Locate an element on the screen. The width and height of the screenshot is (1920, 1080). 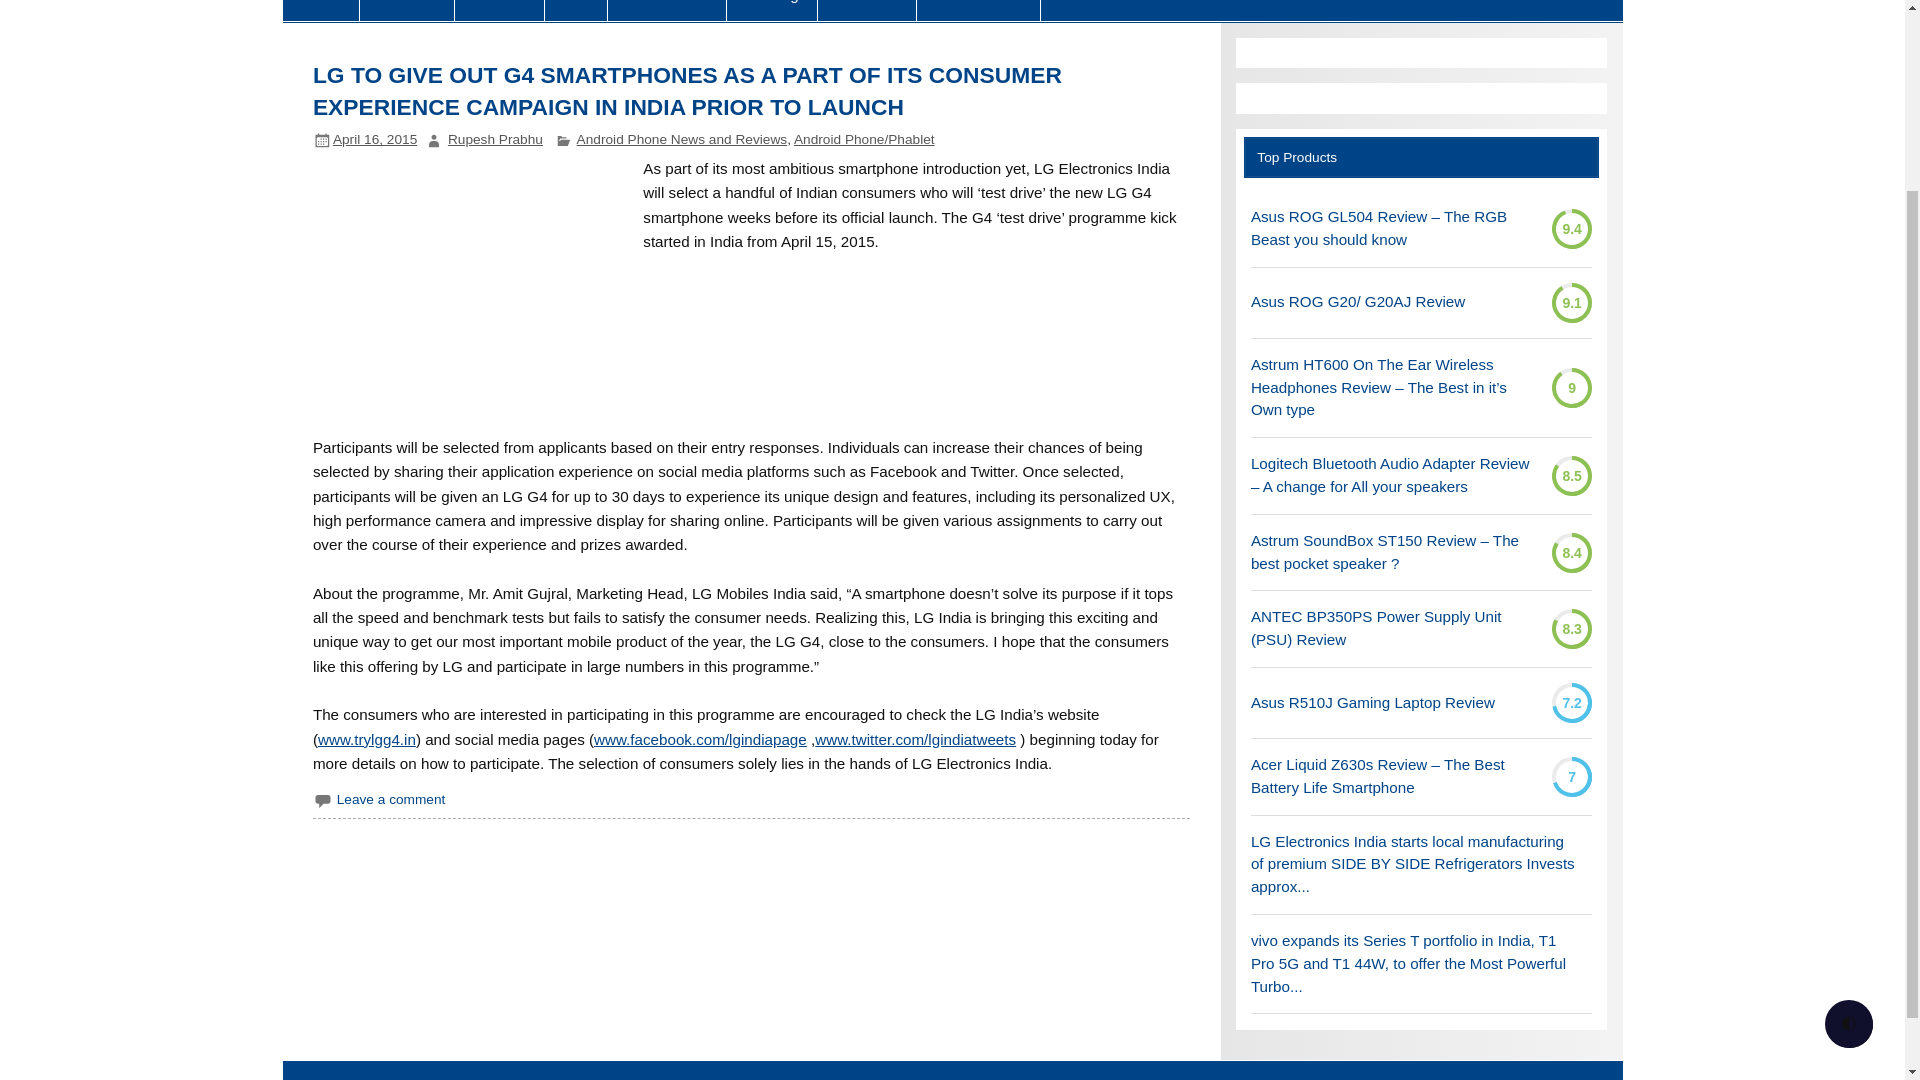
Accessories is located at coordinates (666, 10).